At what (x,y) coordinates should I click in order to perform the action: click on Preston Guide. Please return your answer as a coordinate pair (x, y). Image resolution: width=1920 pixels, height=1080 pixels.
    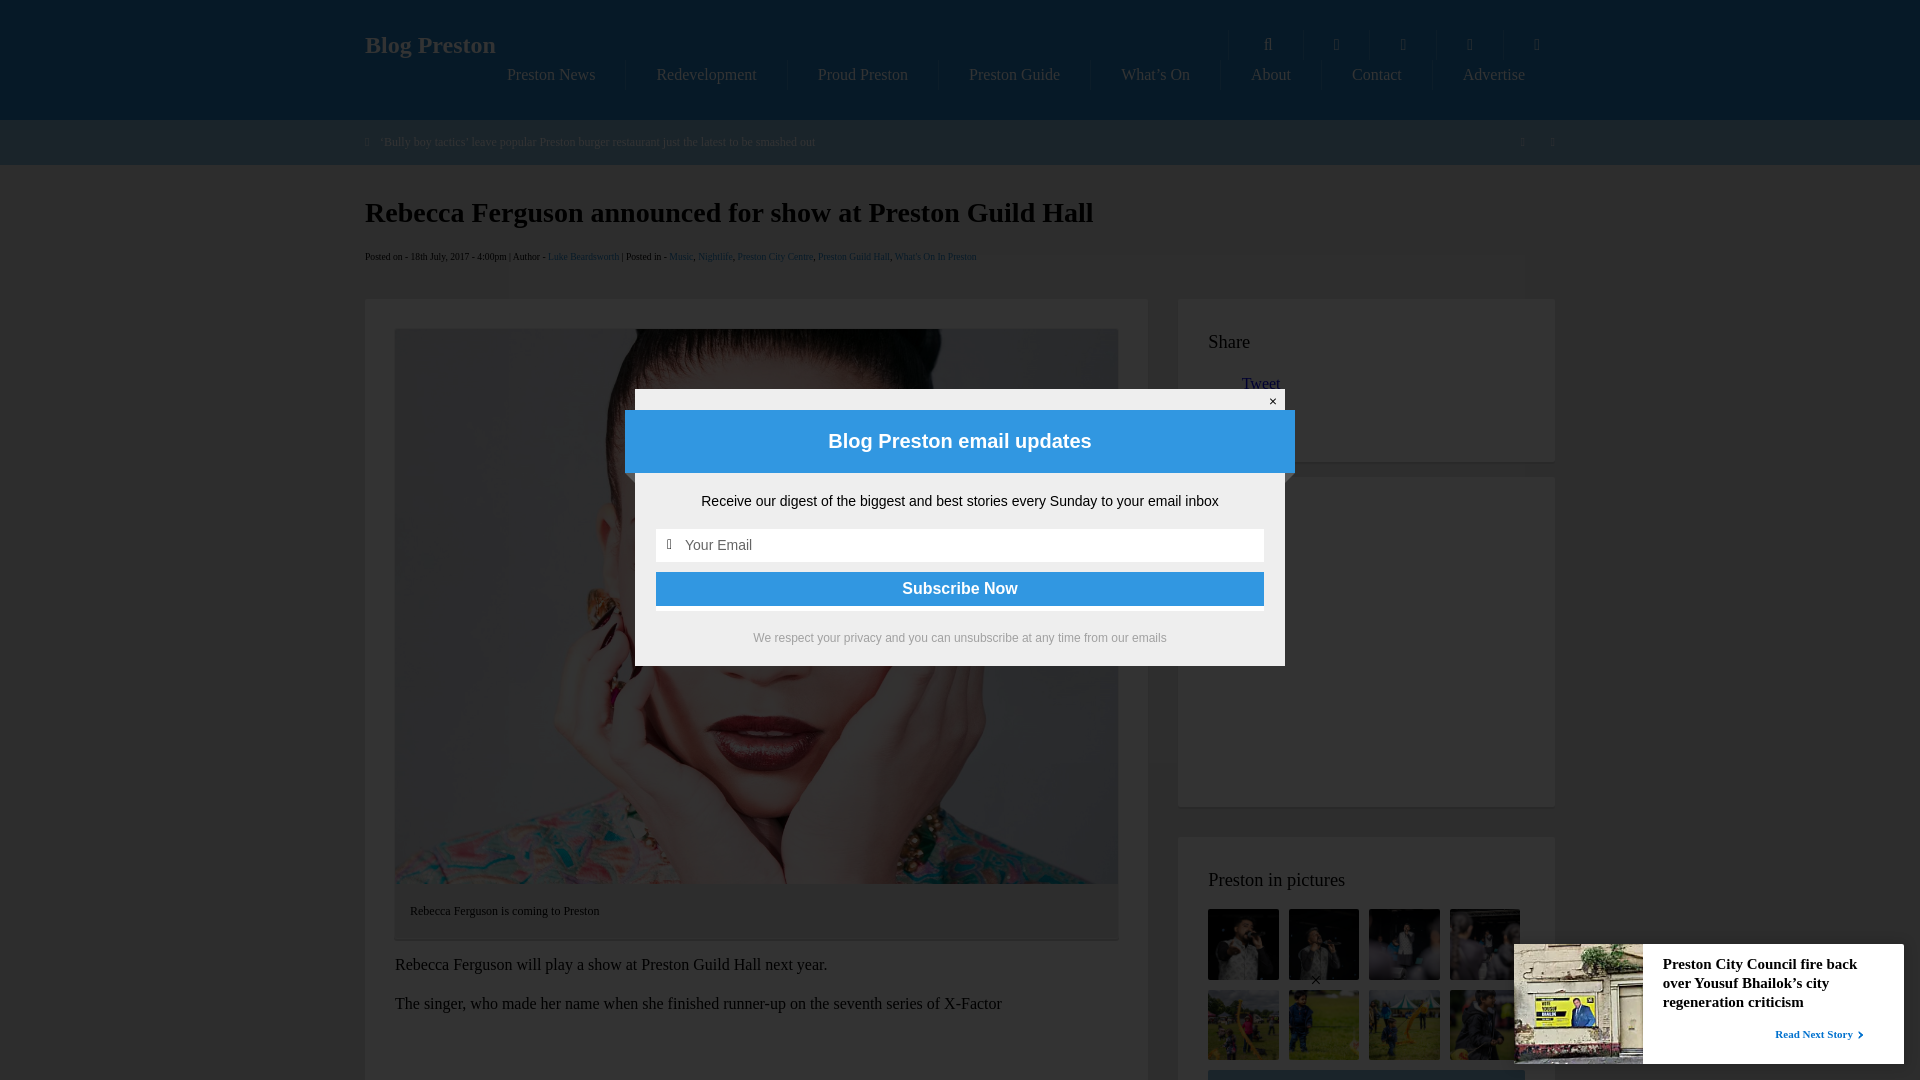
    Looking at the image, I should click on (1014, 74).